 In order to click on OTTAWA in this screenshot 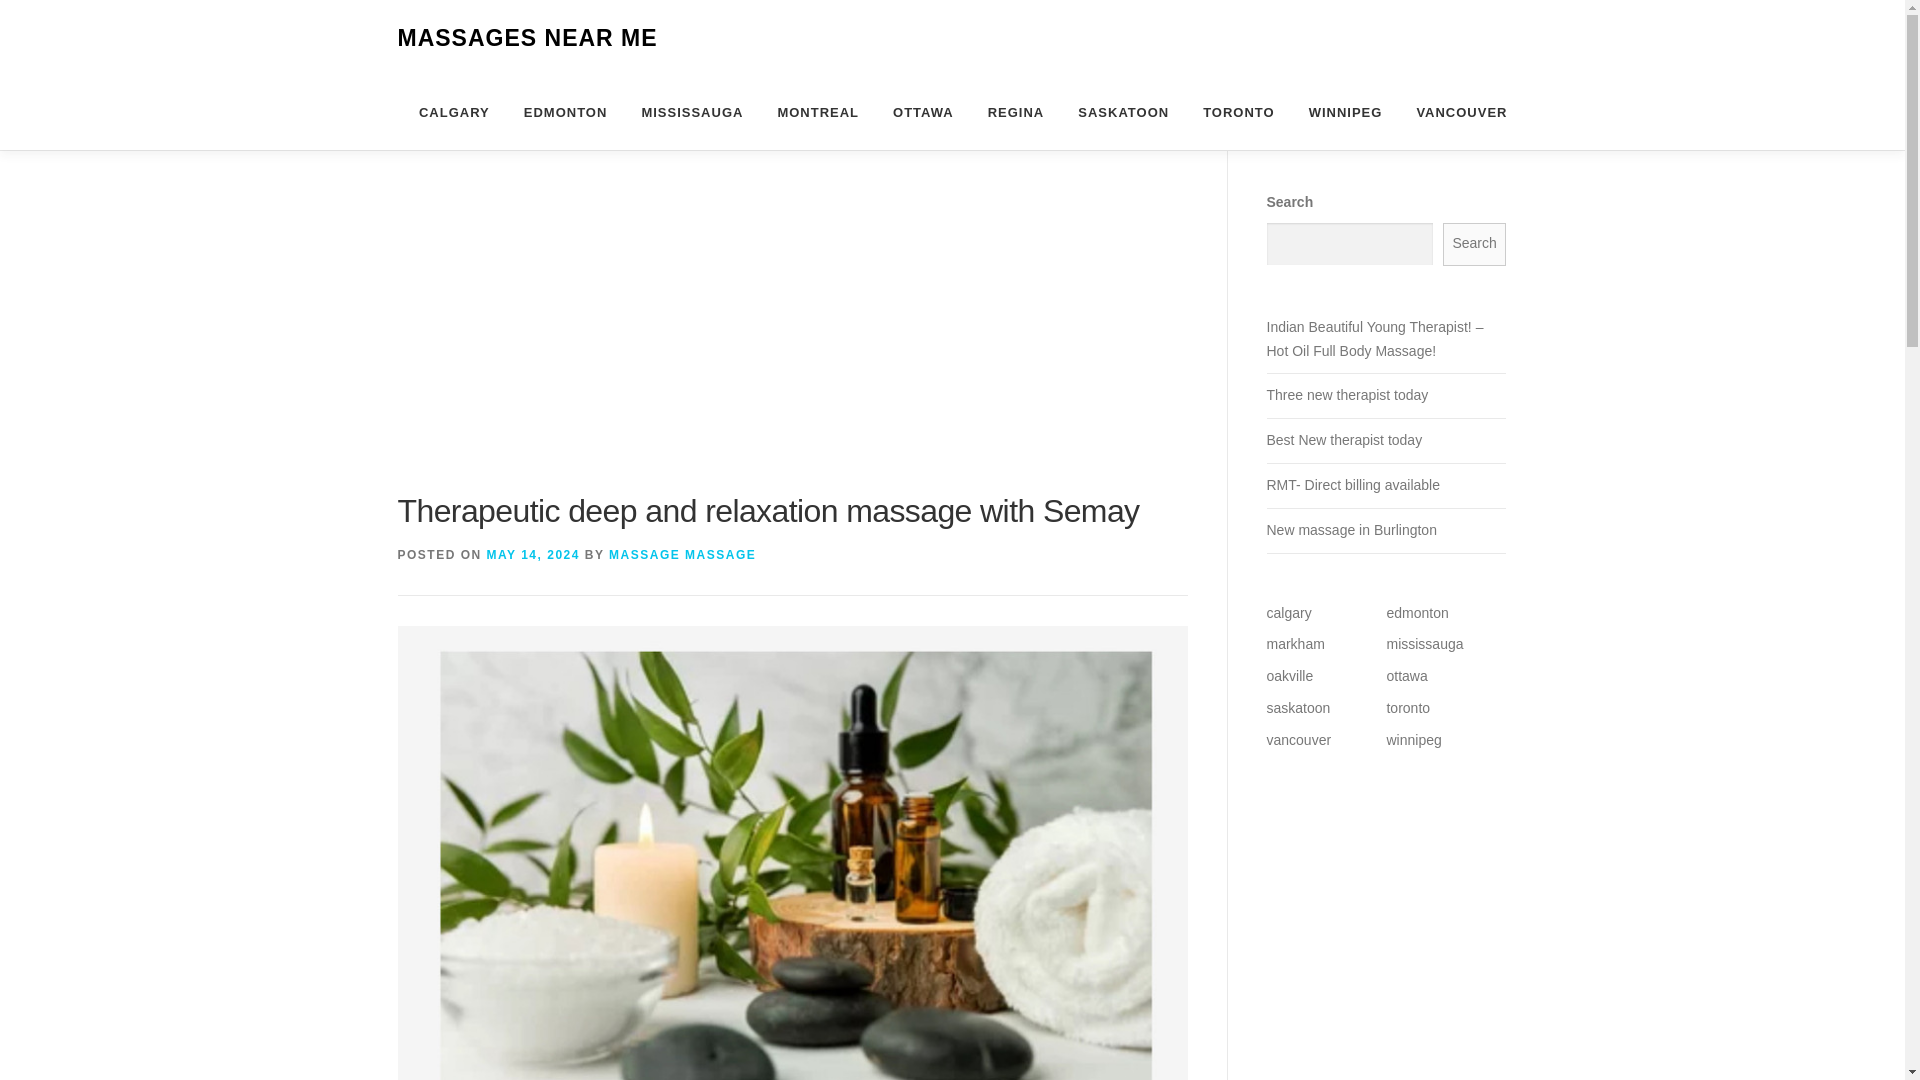, I will do `click(923, 112)`.